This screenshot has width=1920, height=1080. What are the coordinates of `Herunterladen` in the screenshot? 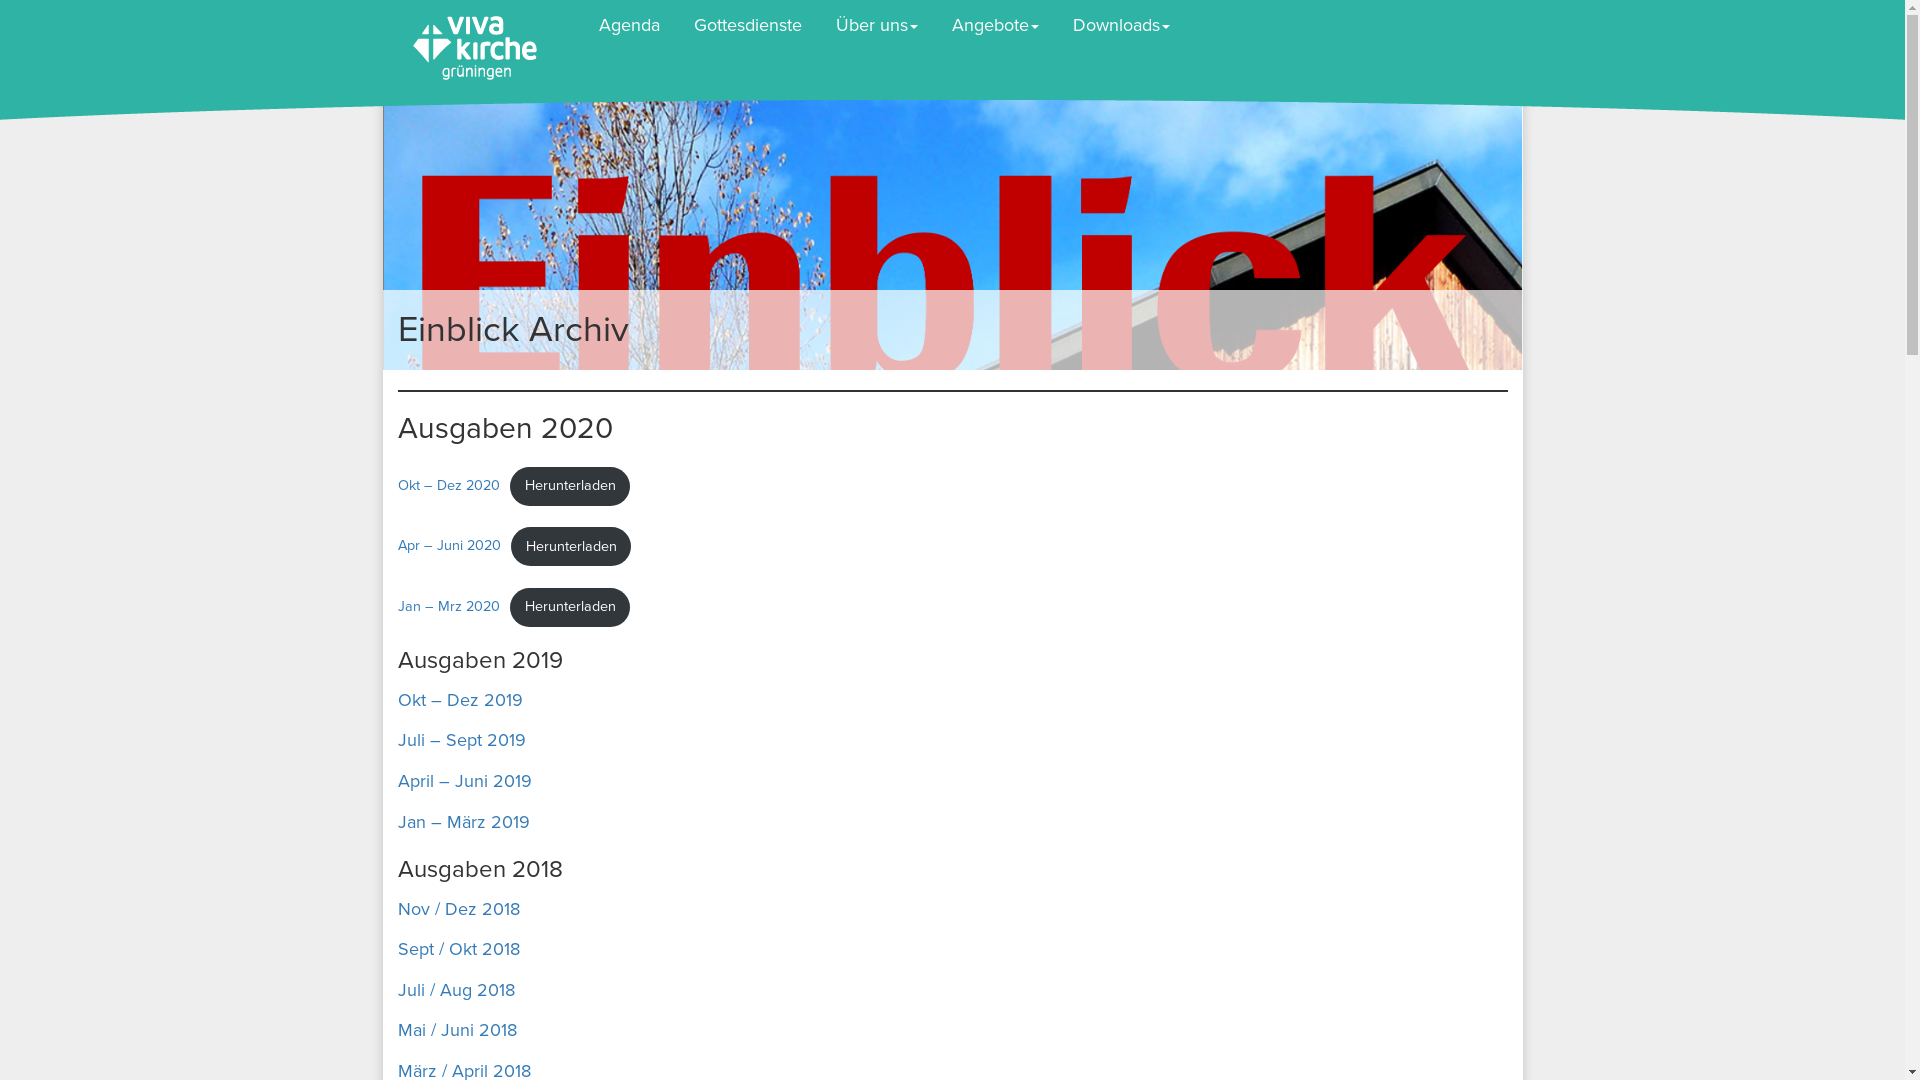 It's located at (570, 486).